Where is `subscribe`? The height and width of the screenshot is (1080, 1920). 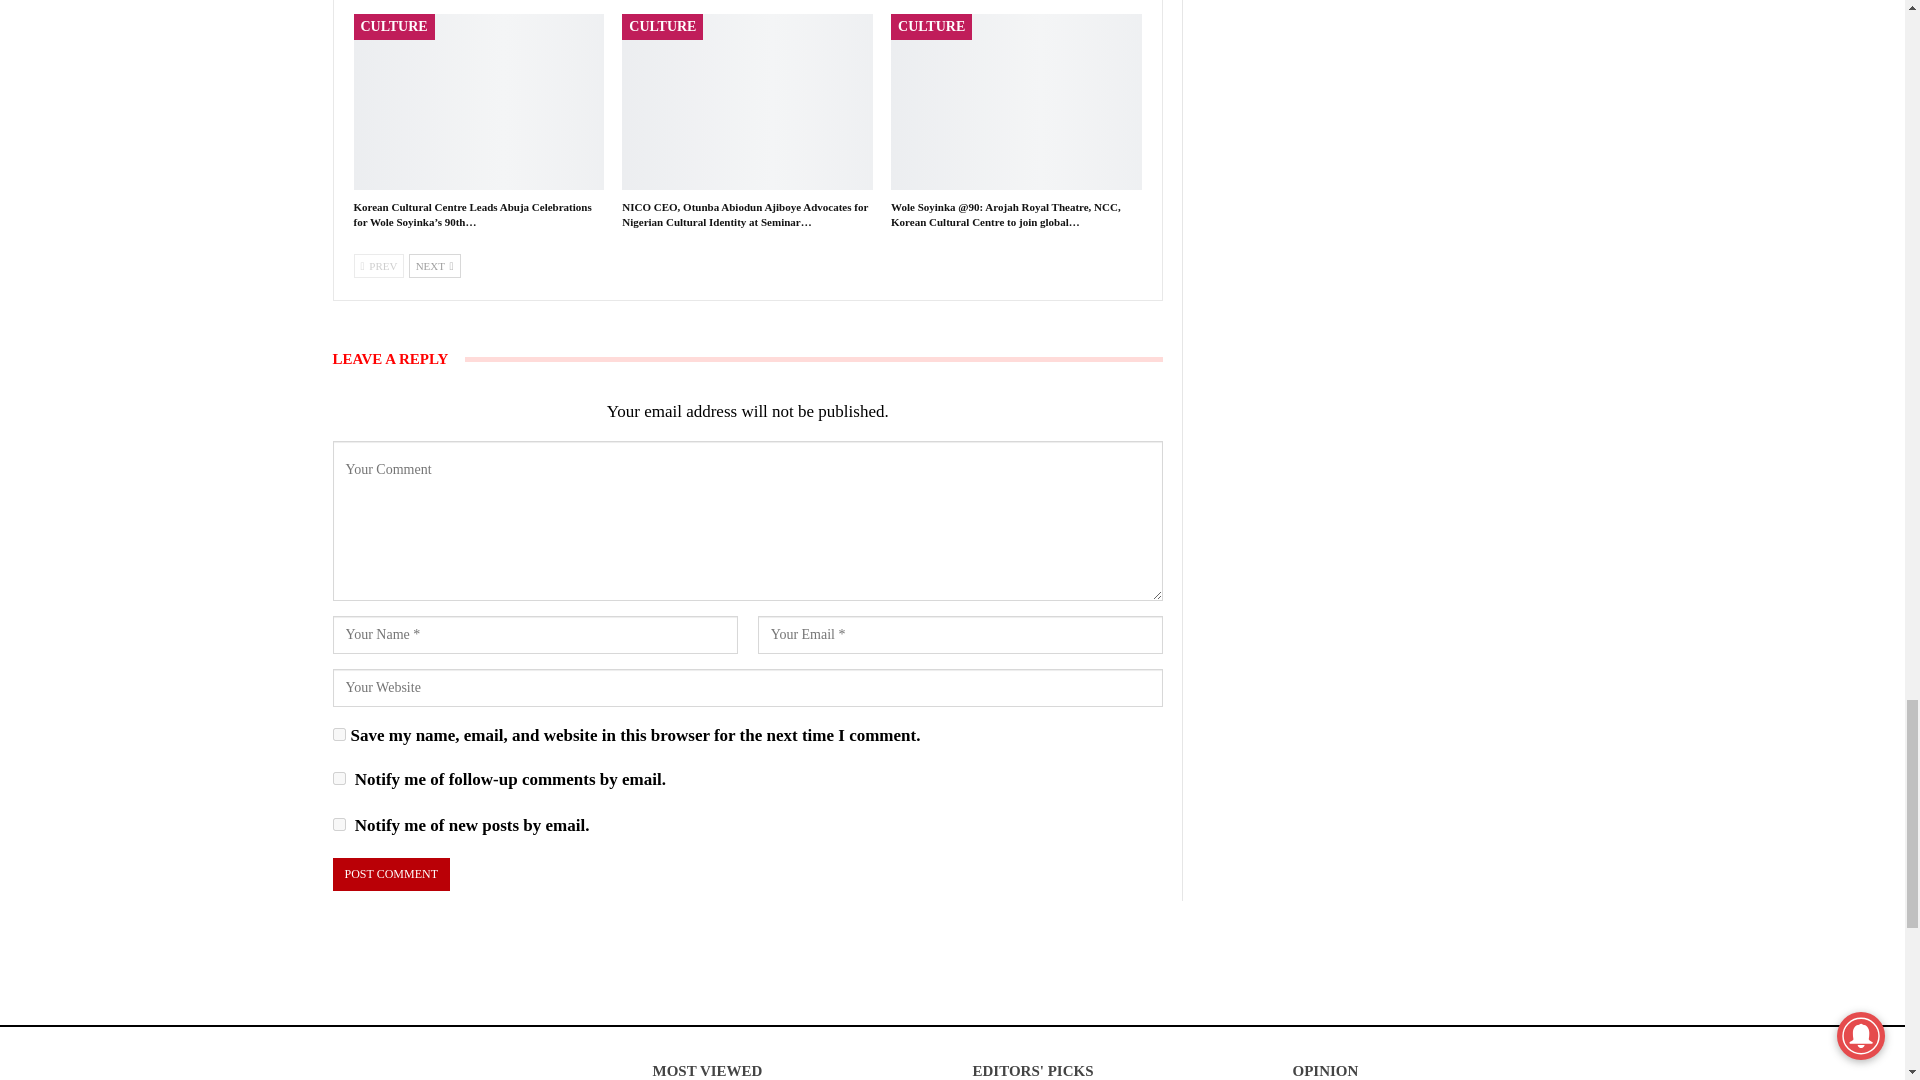 subscribe is located at coordinates (338, 778).